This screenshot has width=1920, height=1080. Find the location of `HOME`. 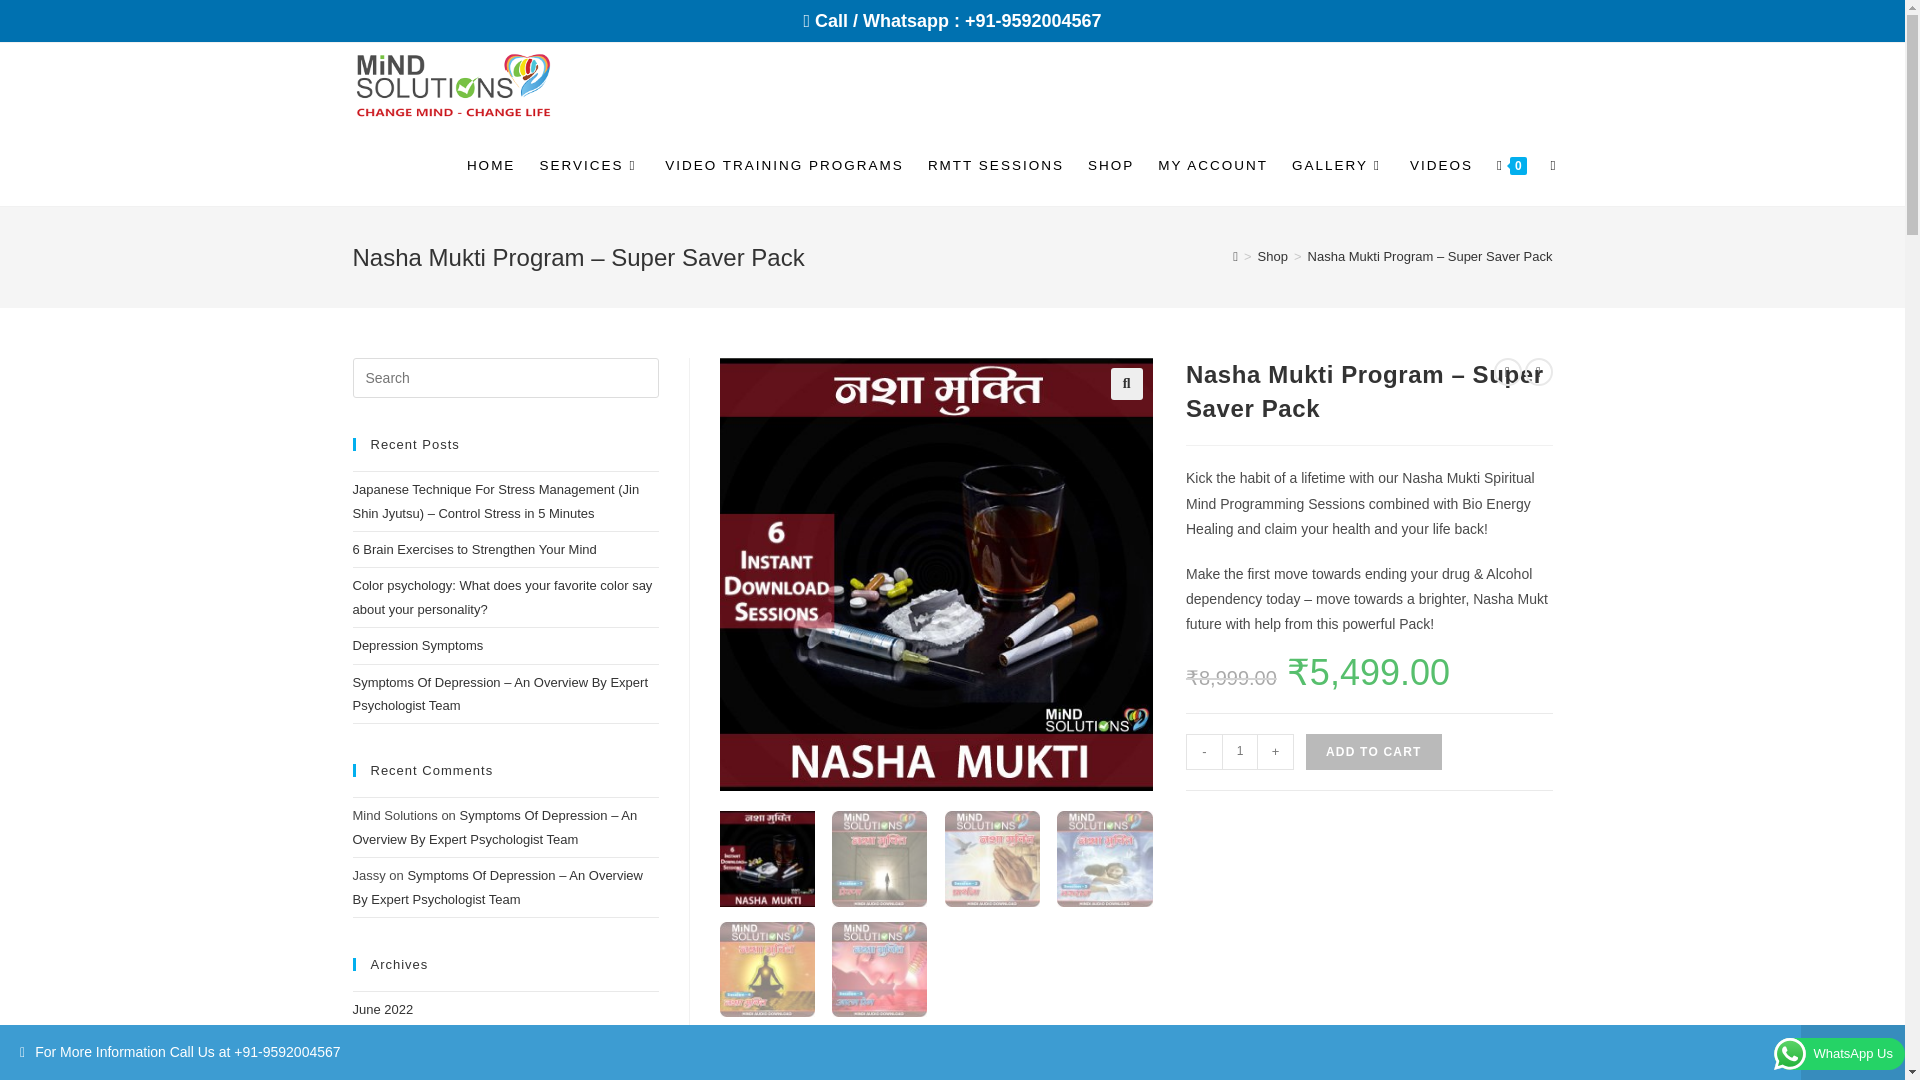

HOME is located at coordinates (492, 166).